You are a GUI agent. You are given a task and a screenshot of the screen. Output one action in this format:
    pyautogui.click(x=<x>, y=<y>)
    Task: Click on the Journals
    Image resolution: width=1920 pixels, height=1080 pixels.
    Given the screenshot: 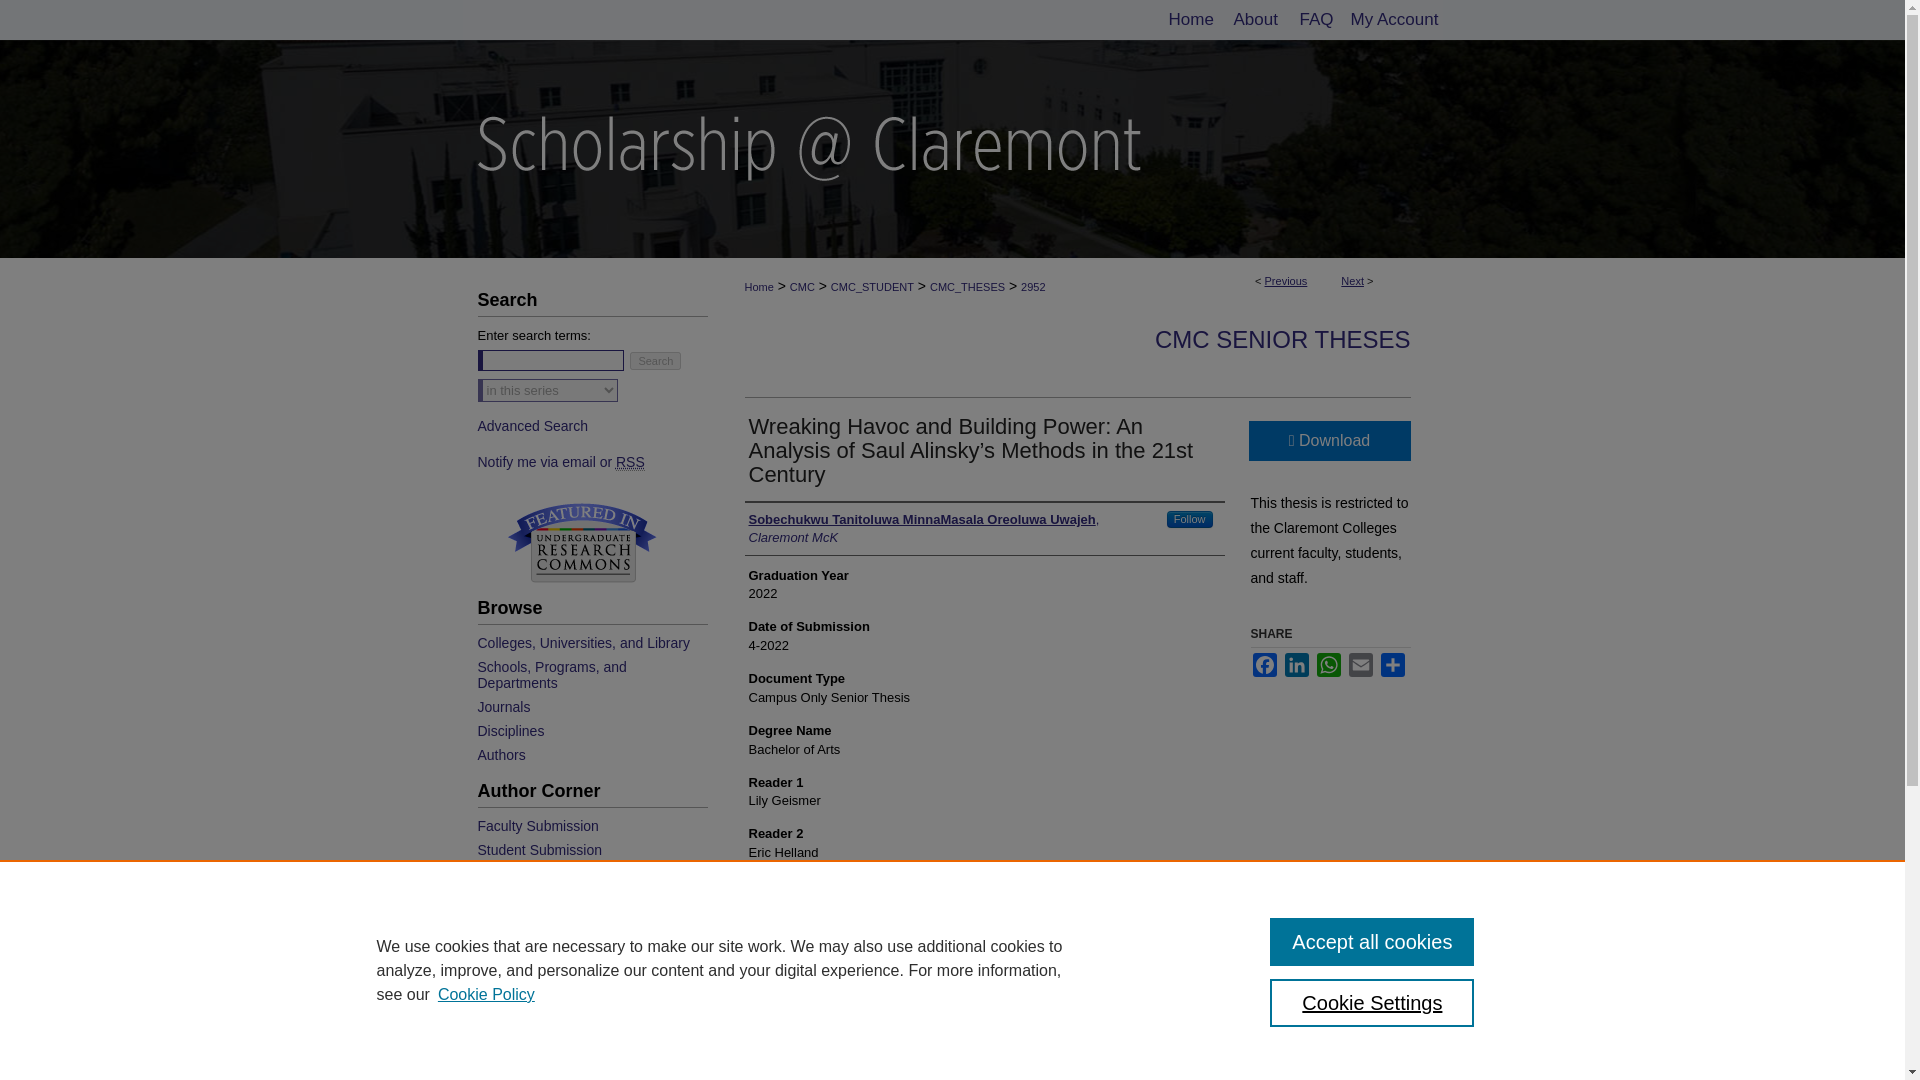 What is the action you would take?
    pyautogui.click(x=590, y=706)
    